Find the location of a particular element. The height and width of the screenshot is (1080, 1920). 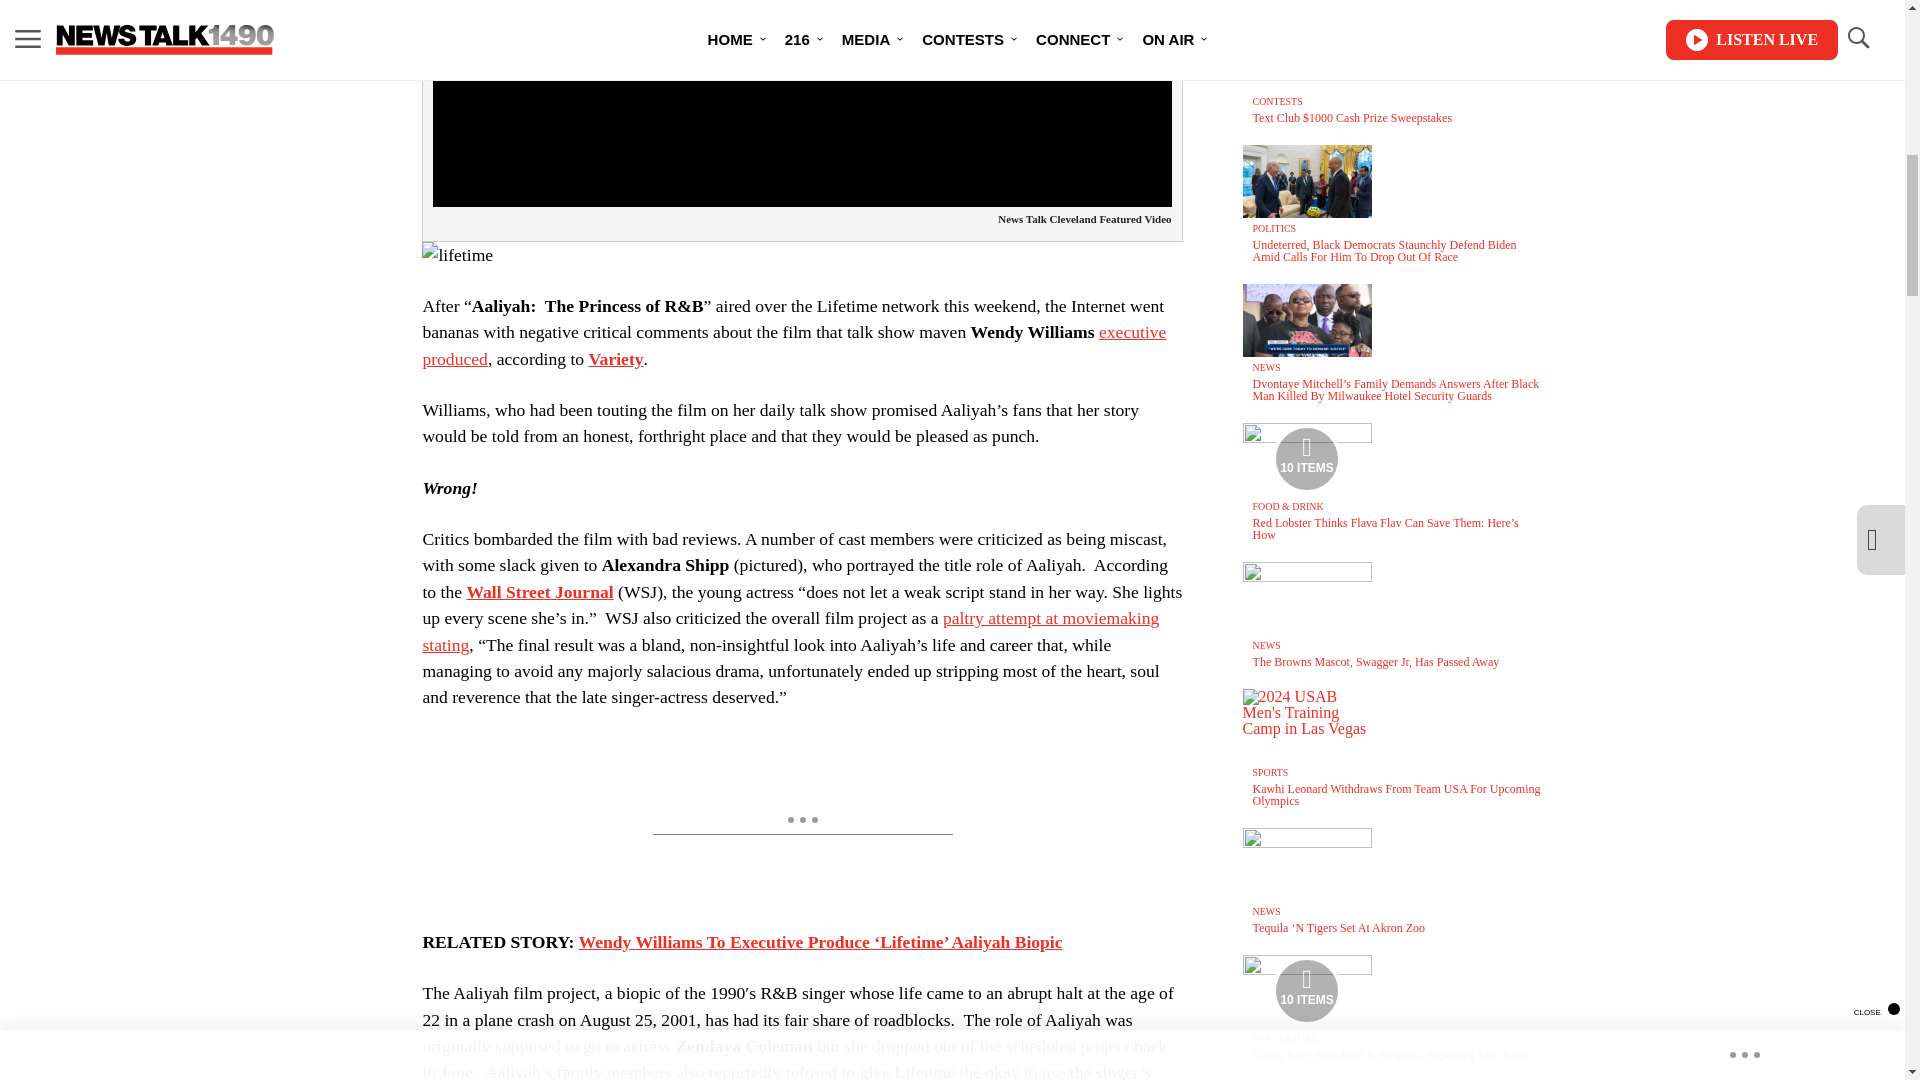

Variety is located at coordinates (616, 358).